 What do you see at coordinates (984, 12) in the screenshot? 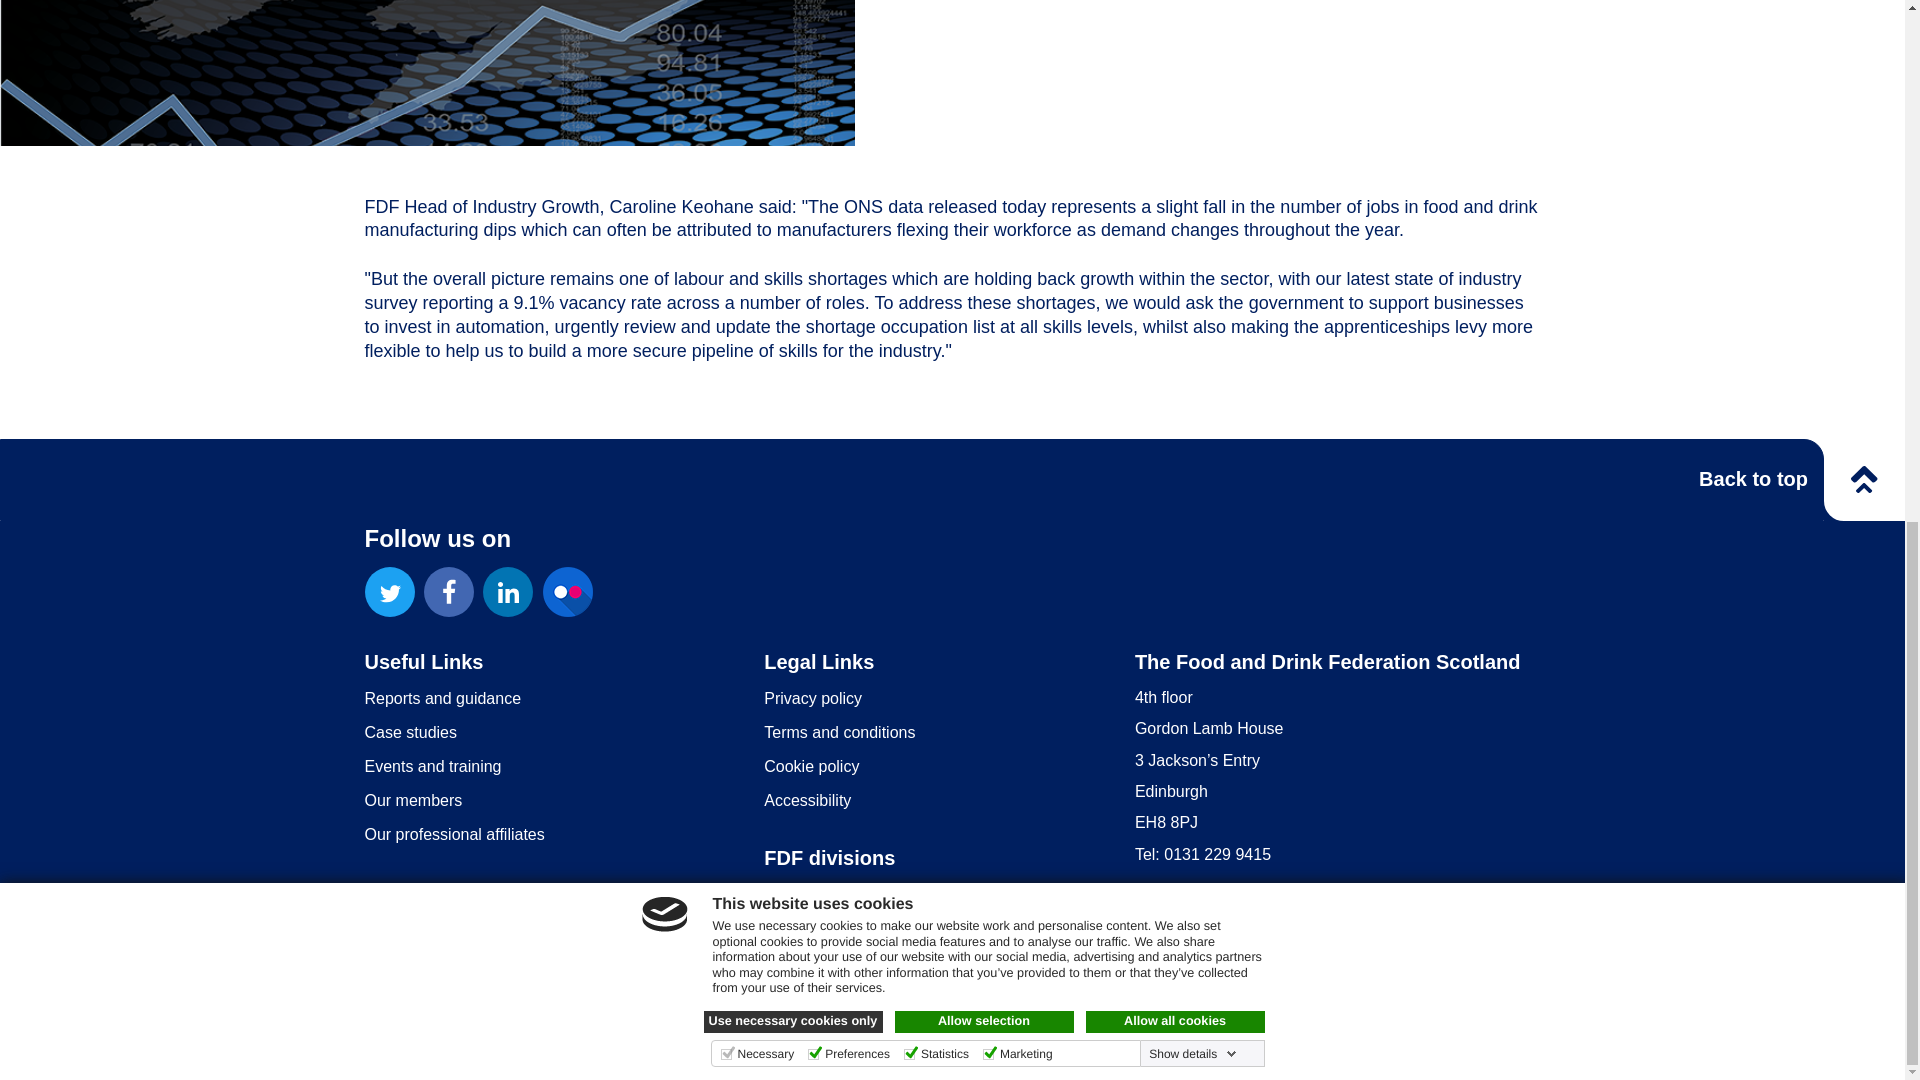
I see `Allow selection` at bounding box center [984, 12].